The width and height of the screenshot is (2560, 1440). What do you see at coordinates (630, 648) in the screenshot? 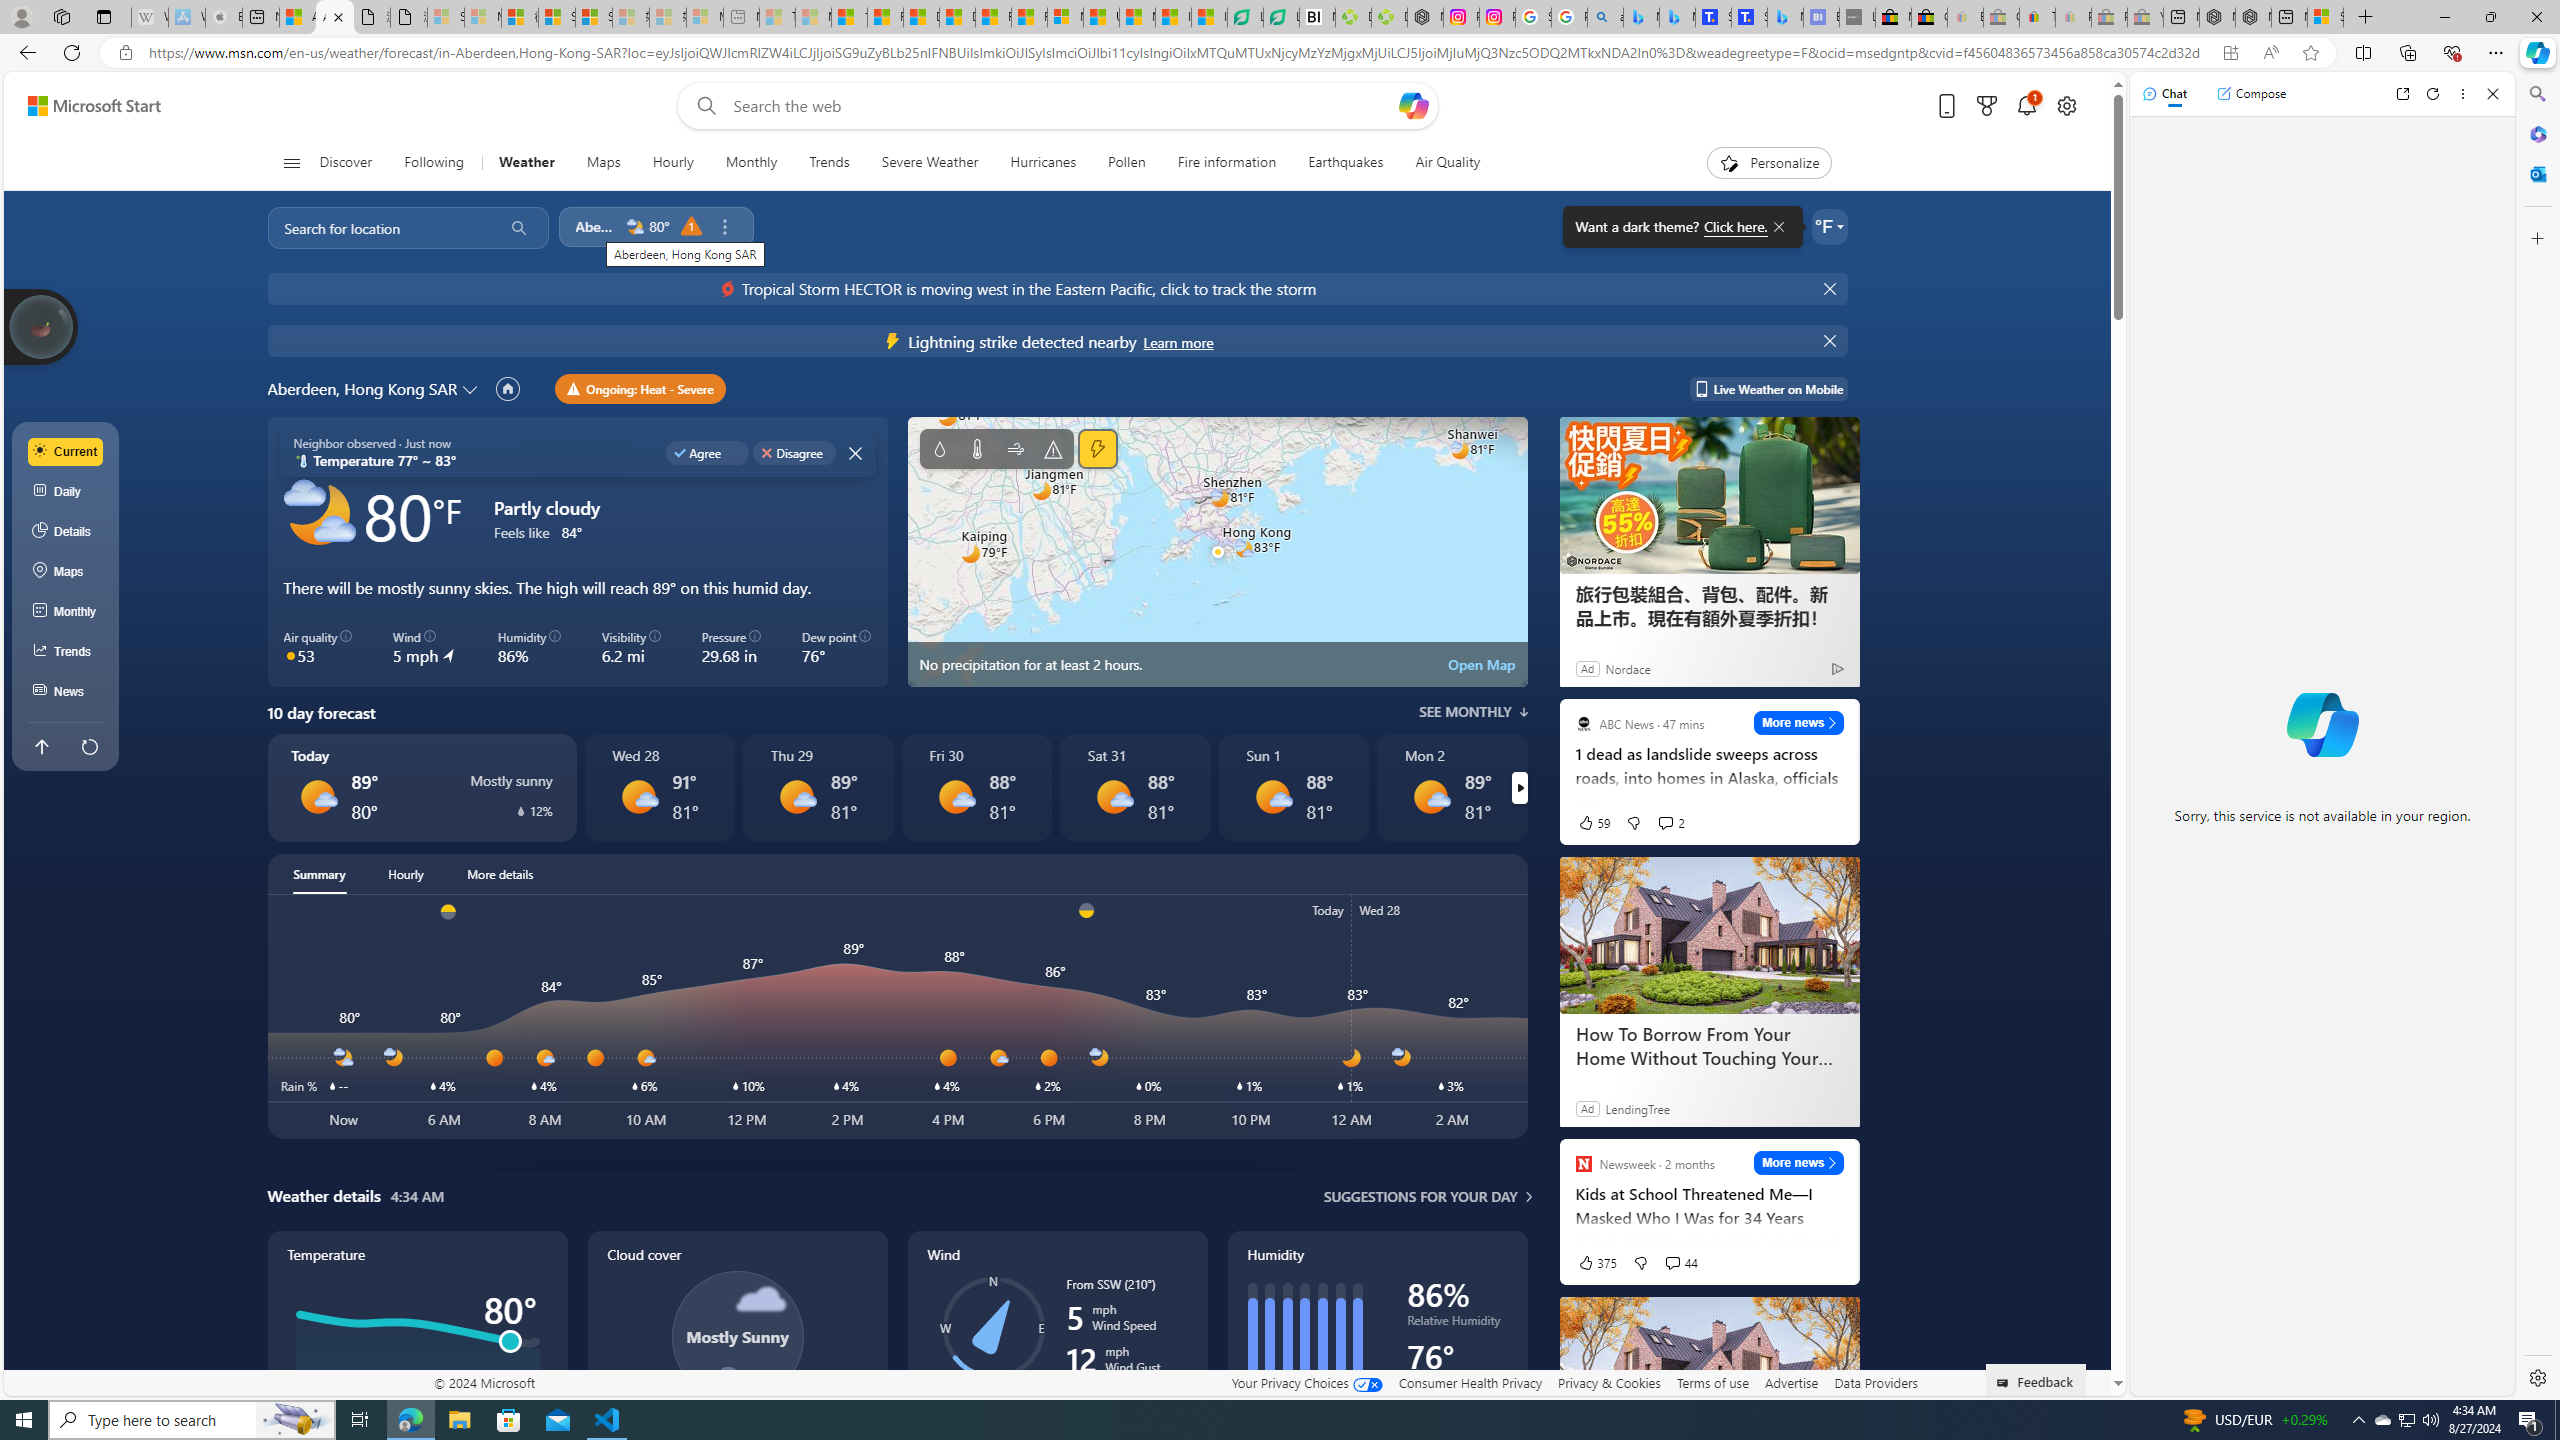
I see `Visibility 6.2 mi` at bounding box center [630, 648].